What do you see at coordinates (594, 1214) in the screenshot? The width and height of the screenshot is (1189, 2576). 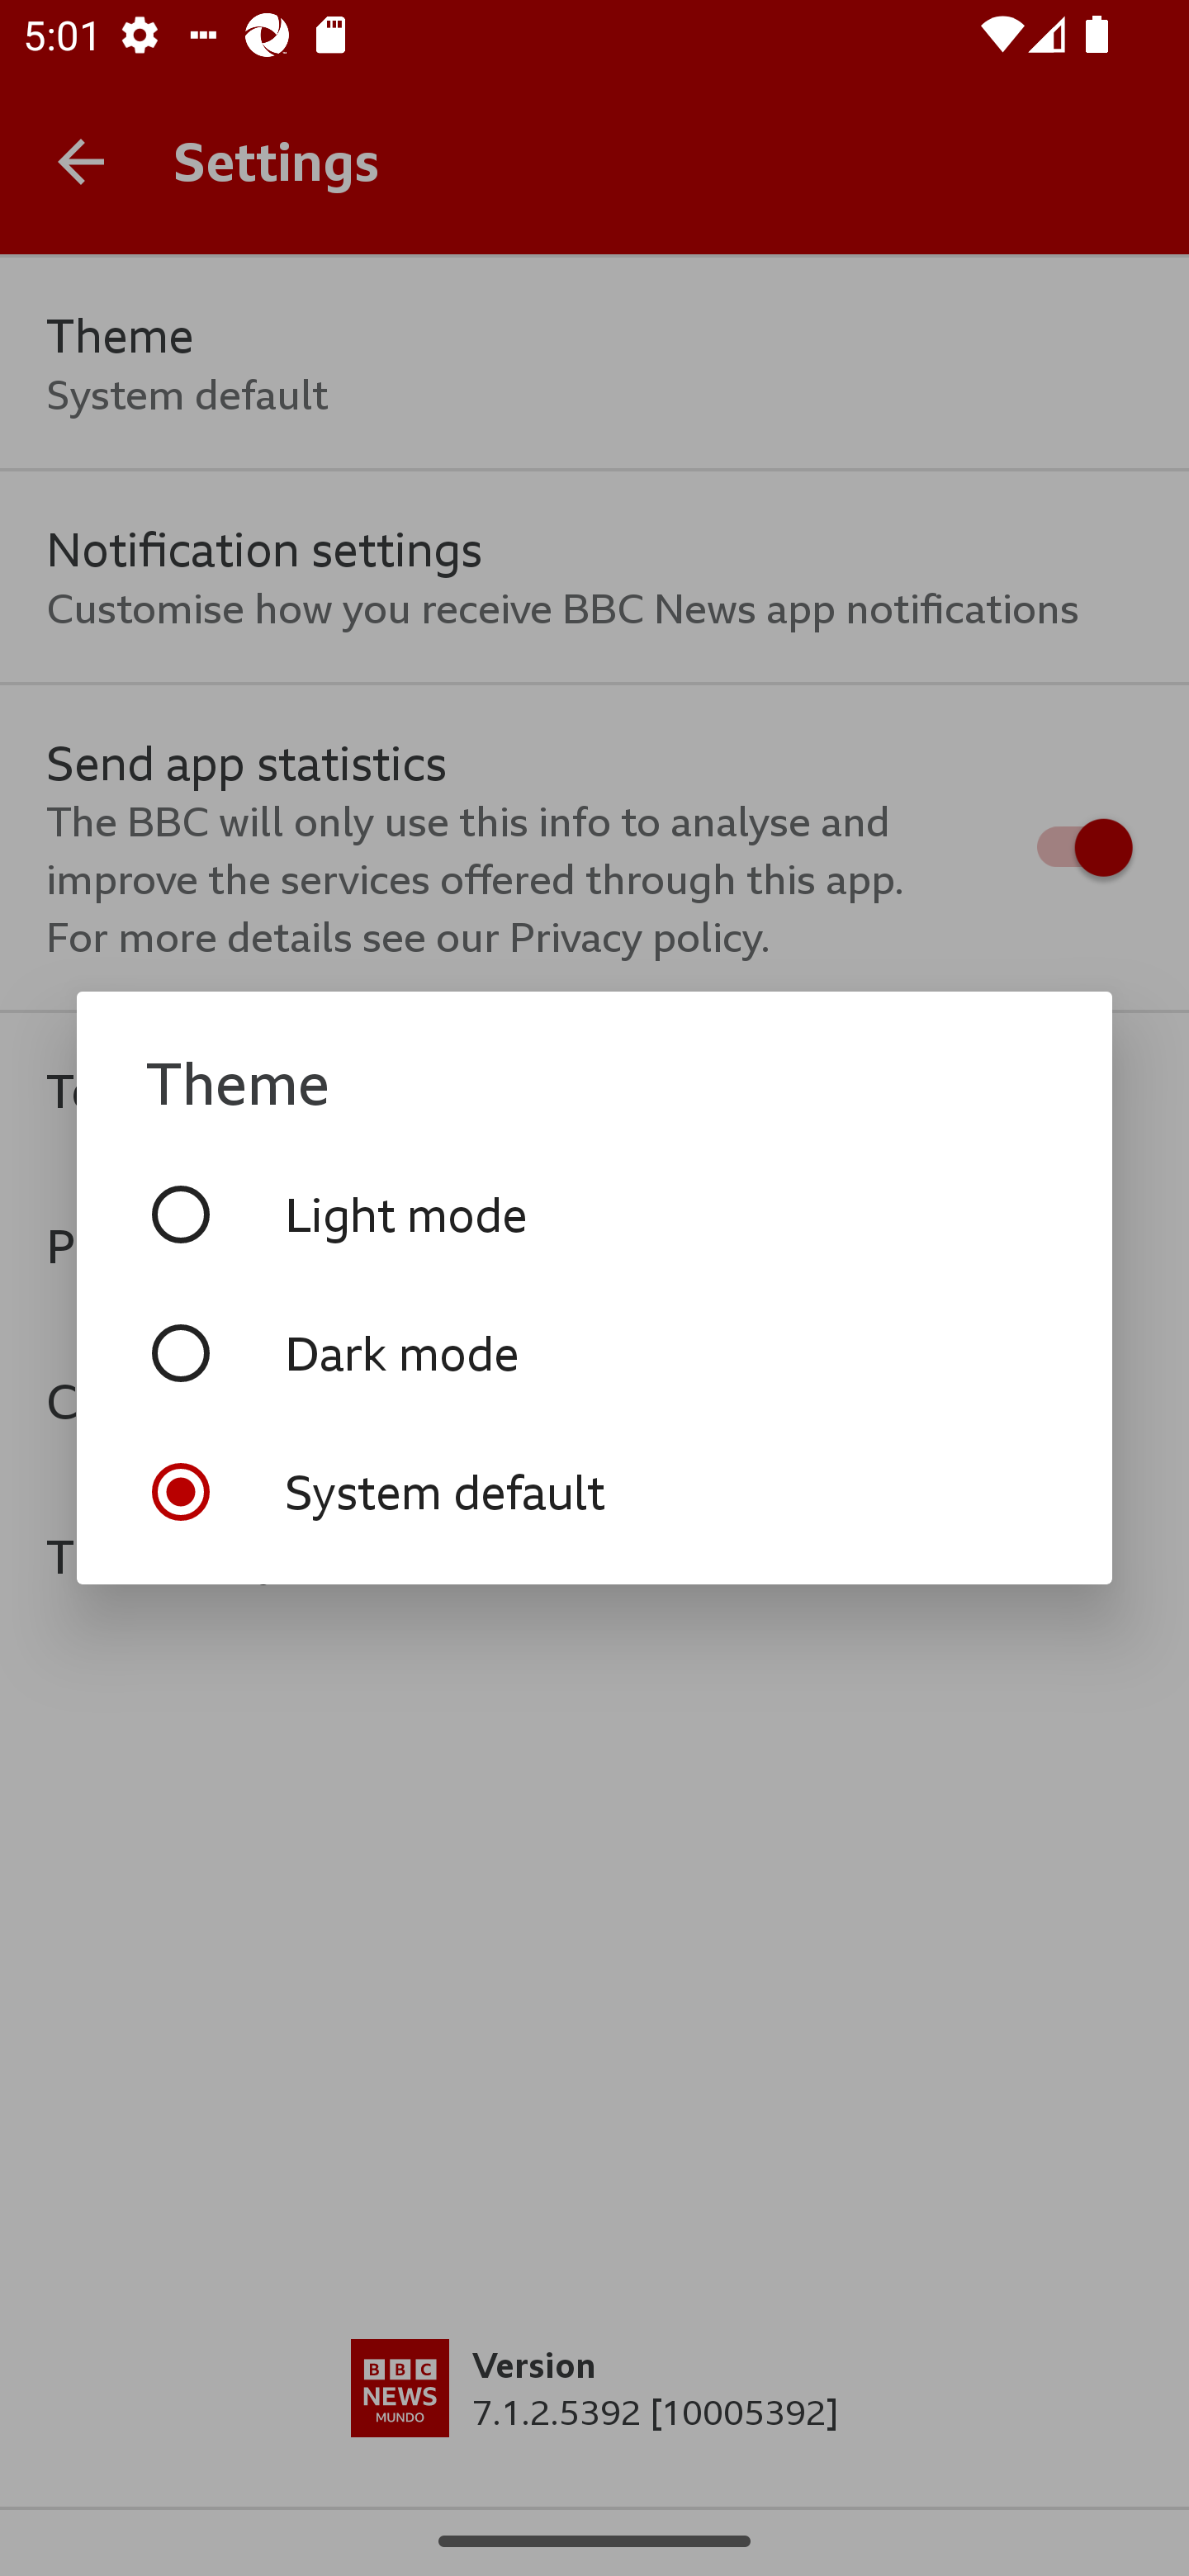 I see `Light mode` at bounding box center [594, 1214].